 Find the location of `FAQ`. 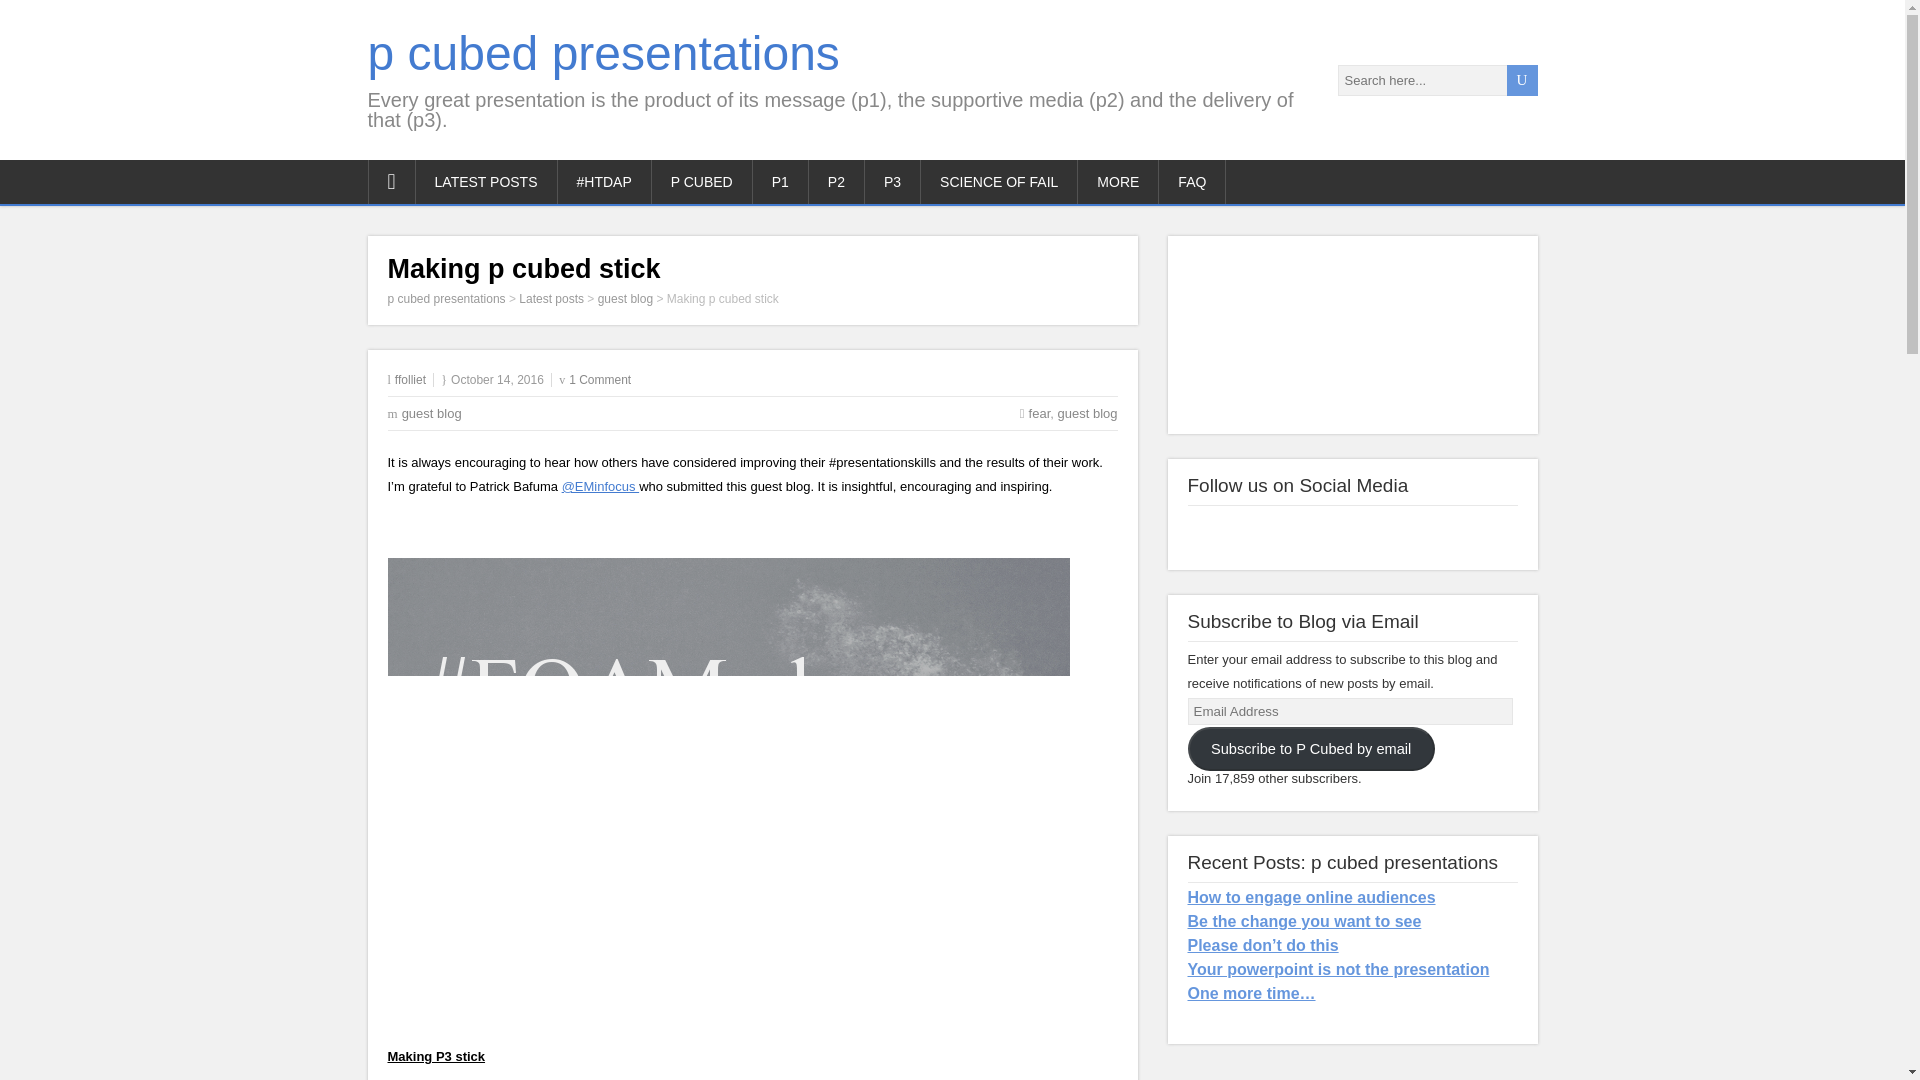

FAQ is located at coordinates (1192, 182).